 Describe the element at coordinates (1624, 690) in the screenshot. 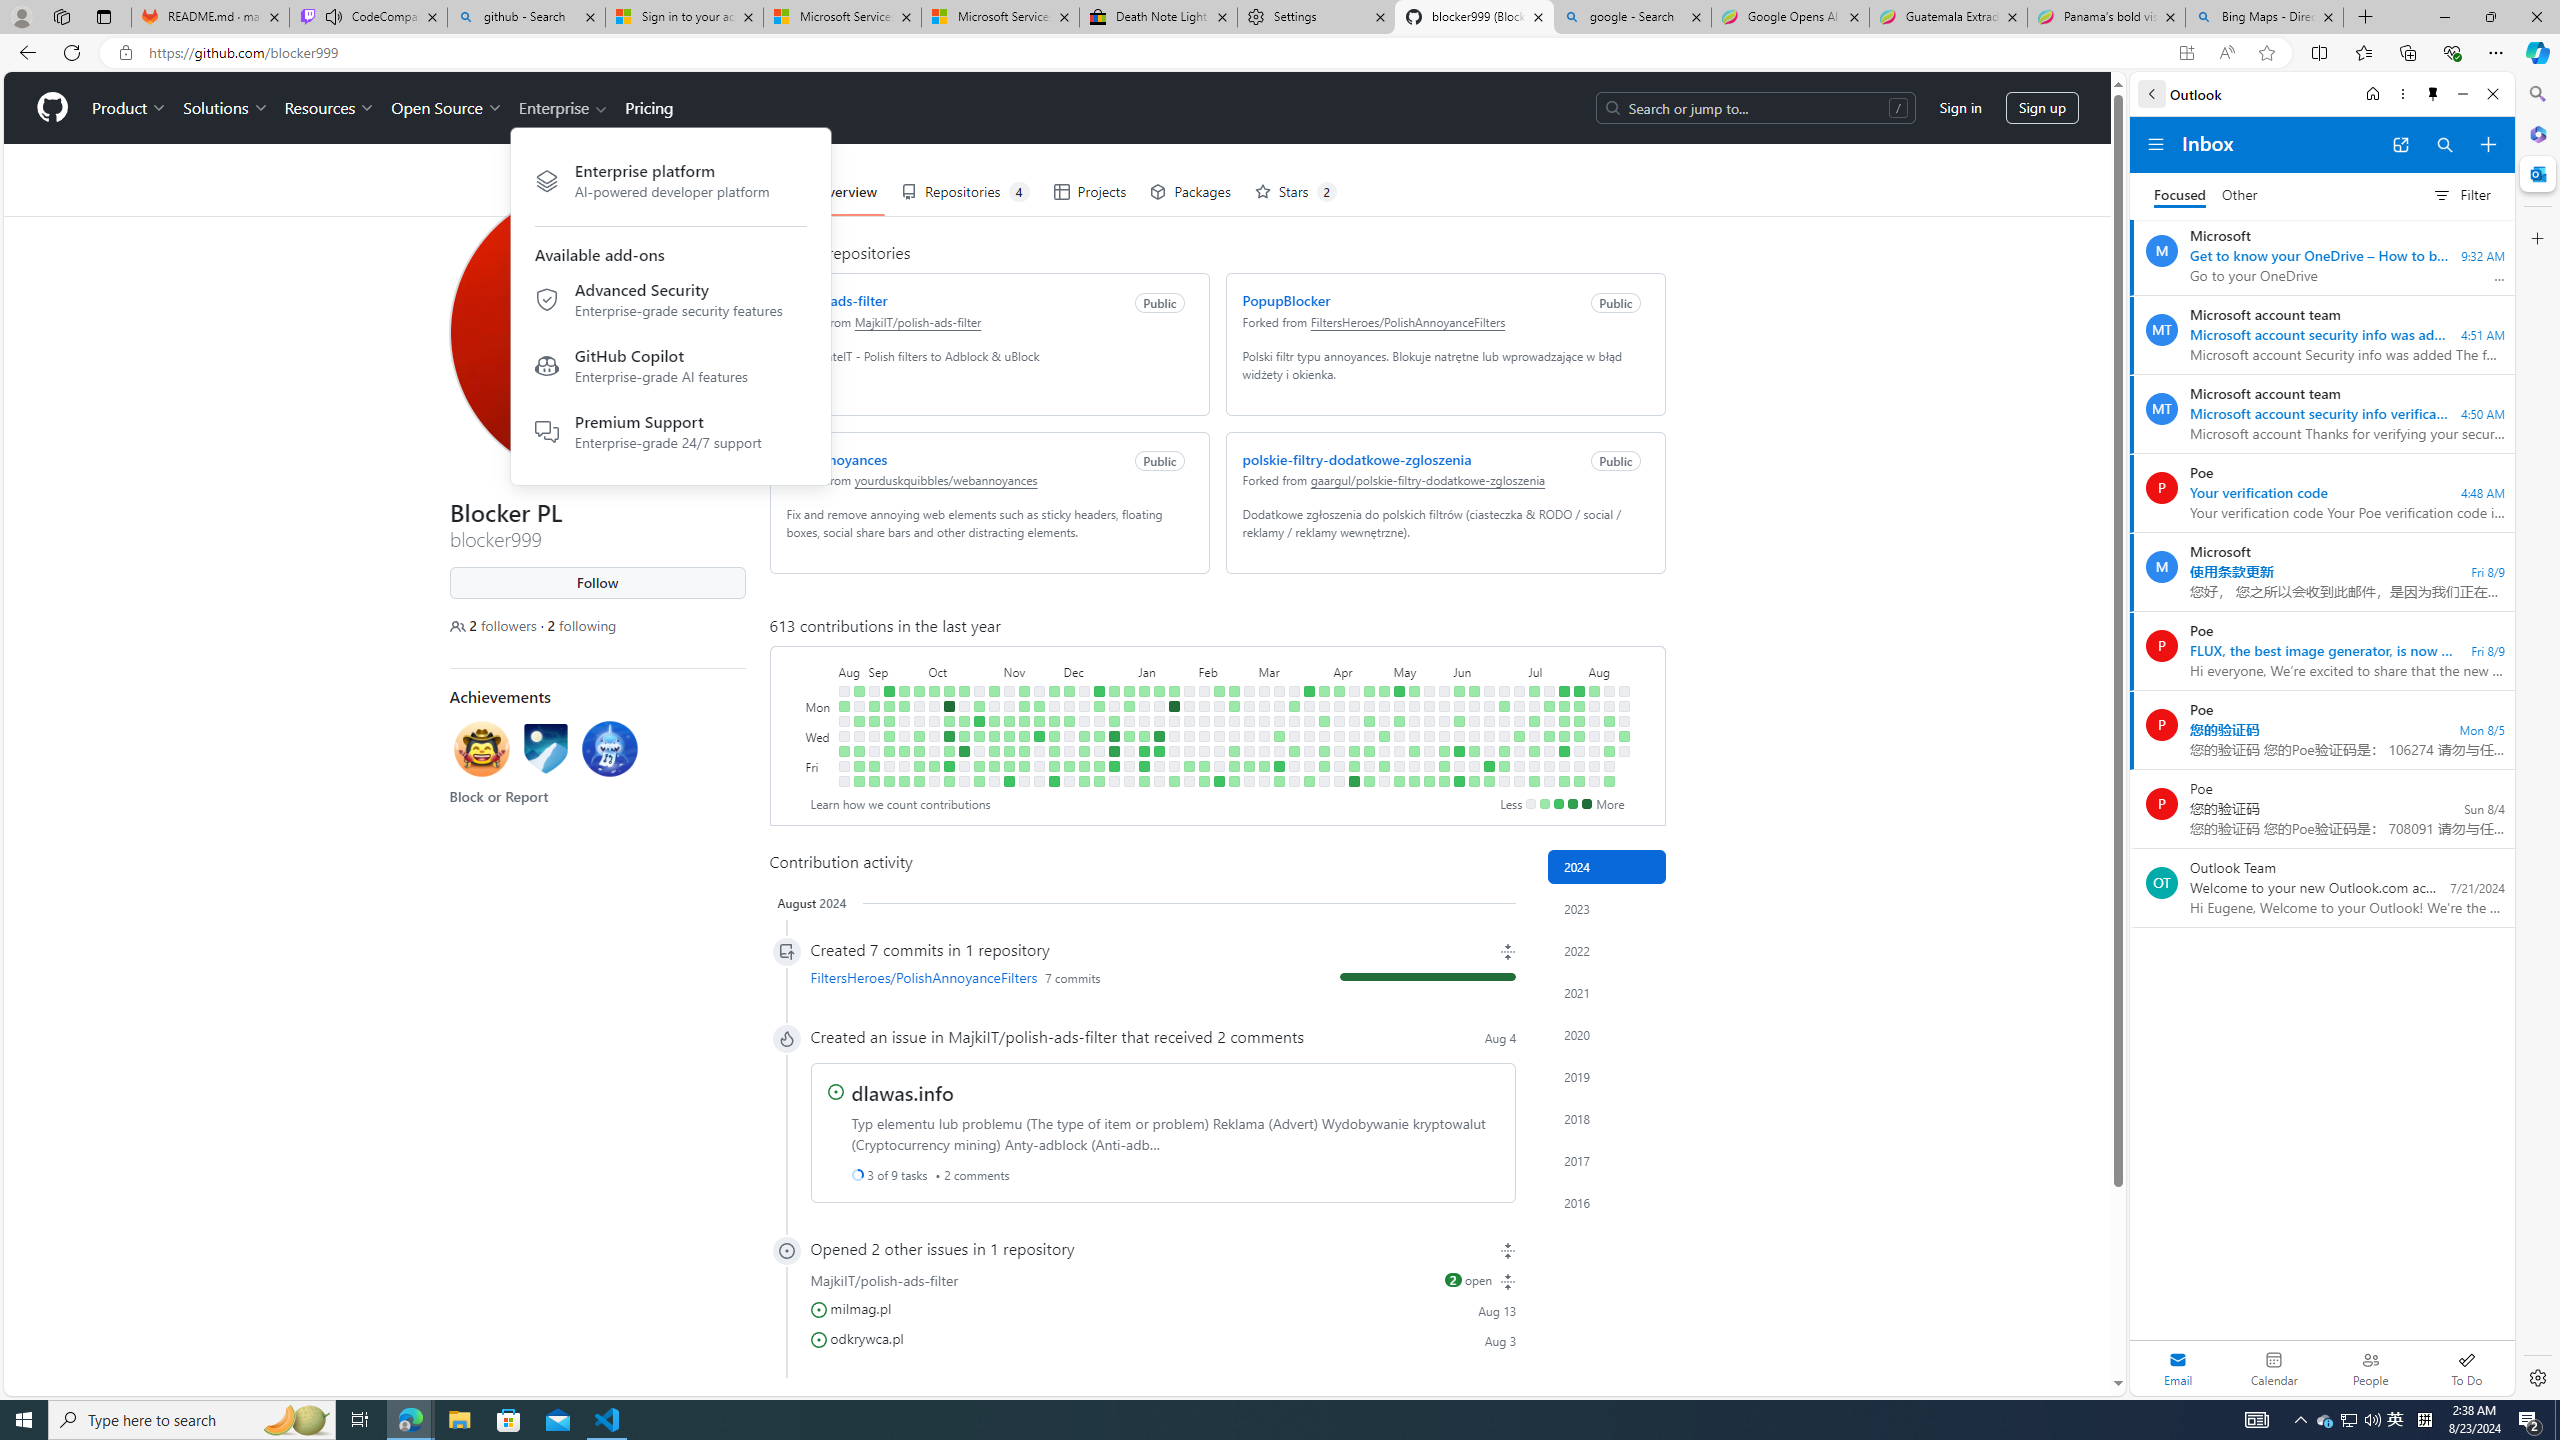

I see `No contributions on August 18th.` at that location.